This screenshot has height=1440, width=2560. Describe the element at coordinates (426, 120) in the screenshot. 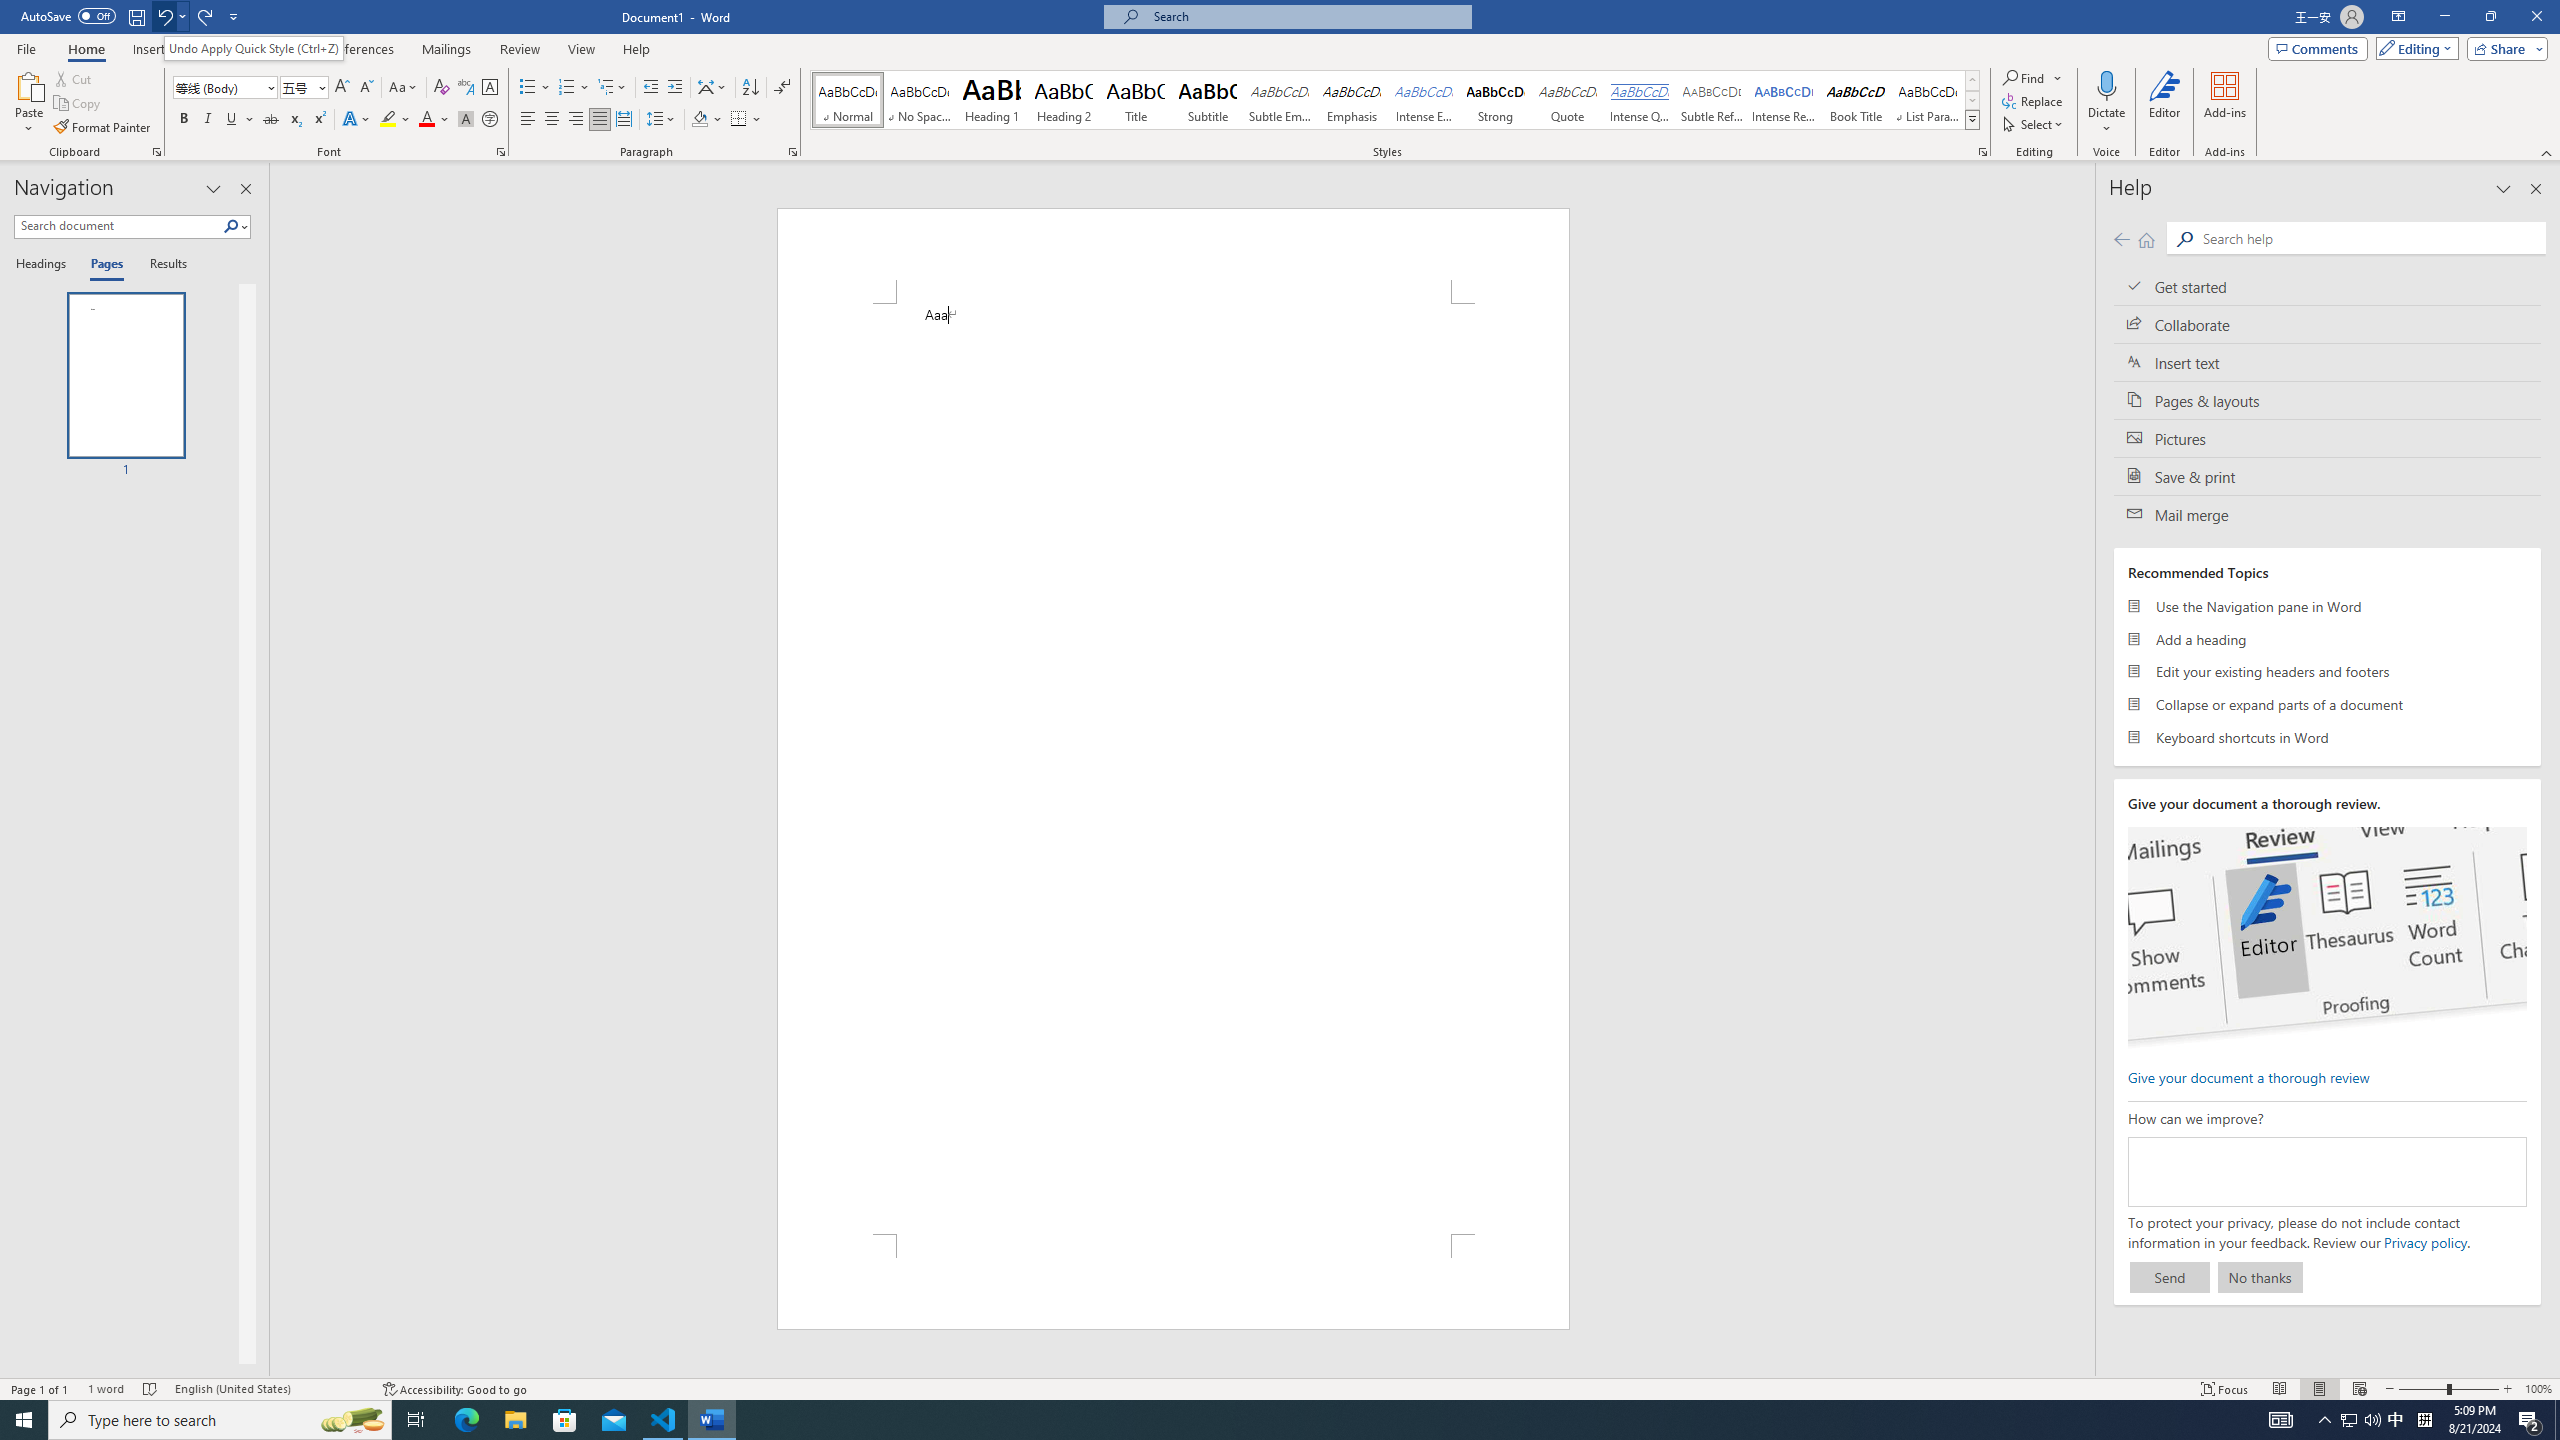

I see `Font Color Red` at that location.